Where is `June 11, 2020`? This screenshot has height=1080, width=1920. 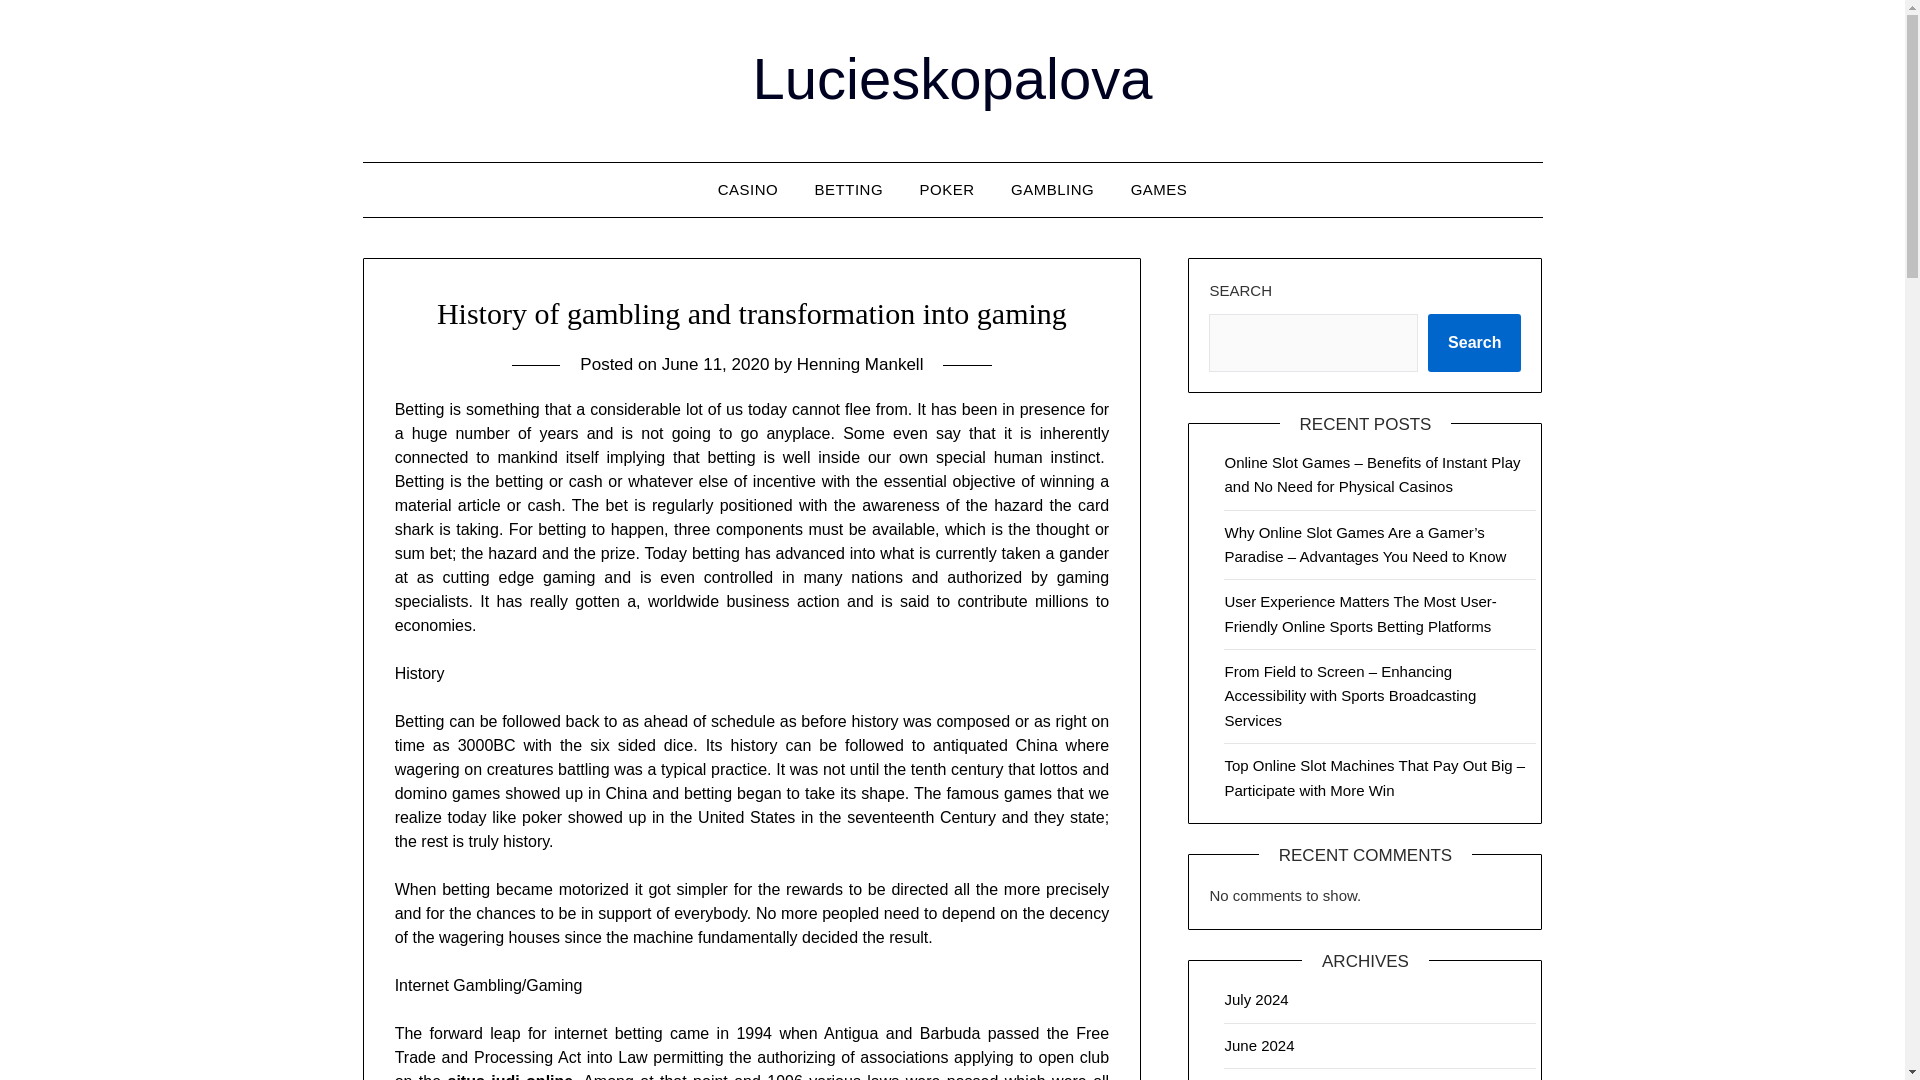 June 11, 2020 is located at coordinates (716, 364).